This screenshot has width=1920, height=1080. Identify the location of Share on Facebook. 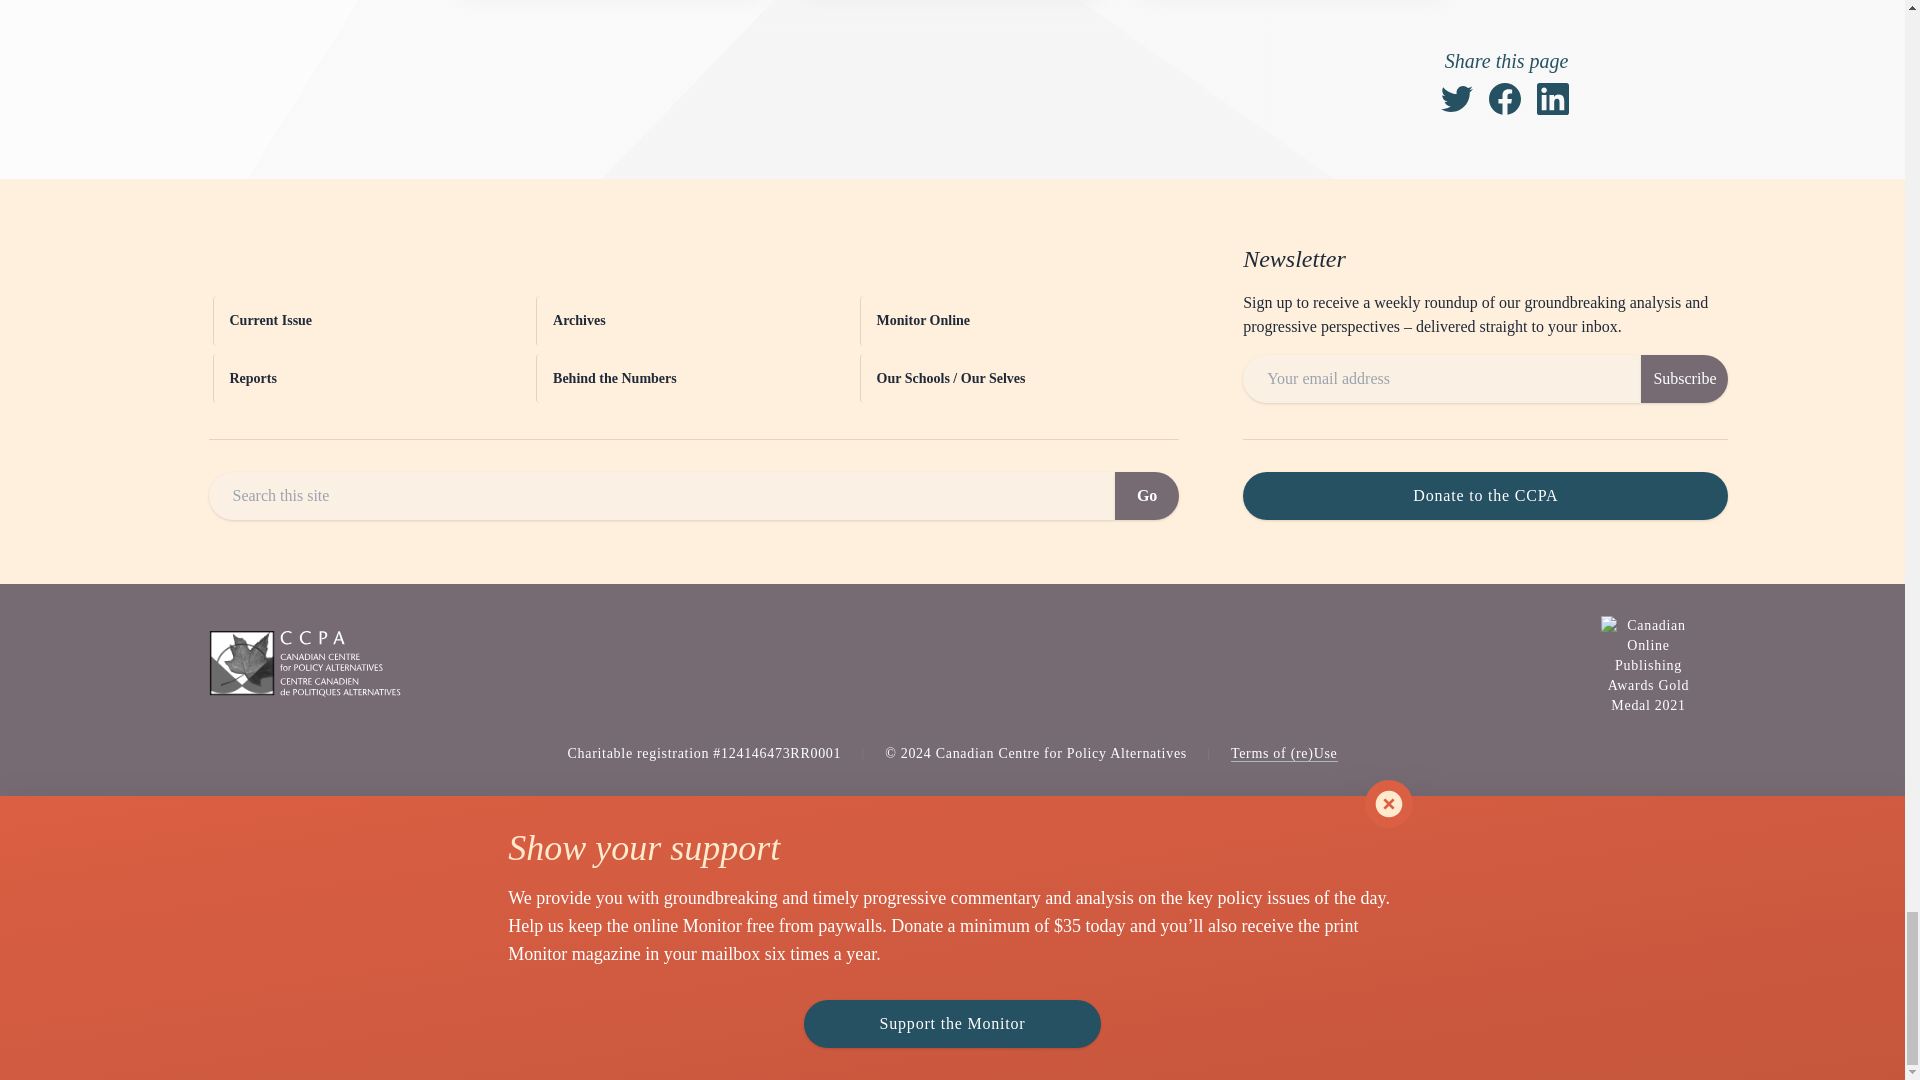
(1504, 98).